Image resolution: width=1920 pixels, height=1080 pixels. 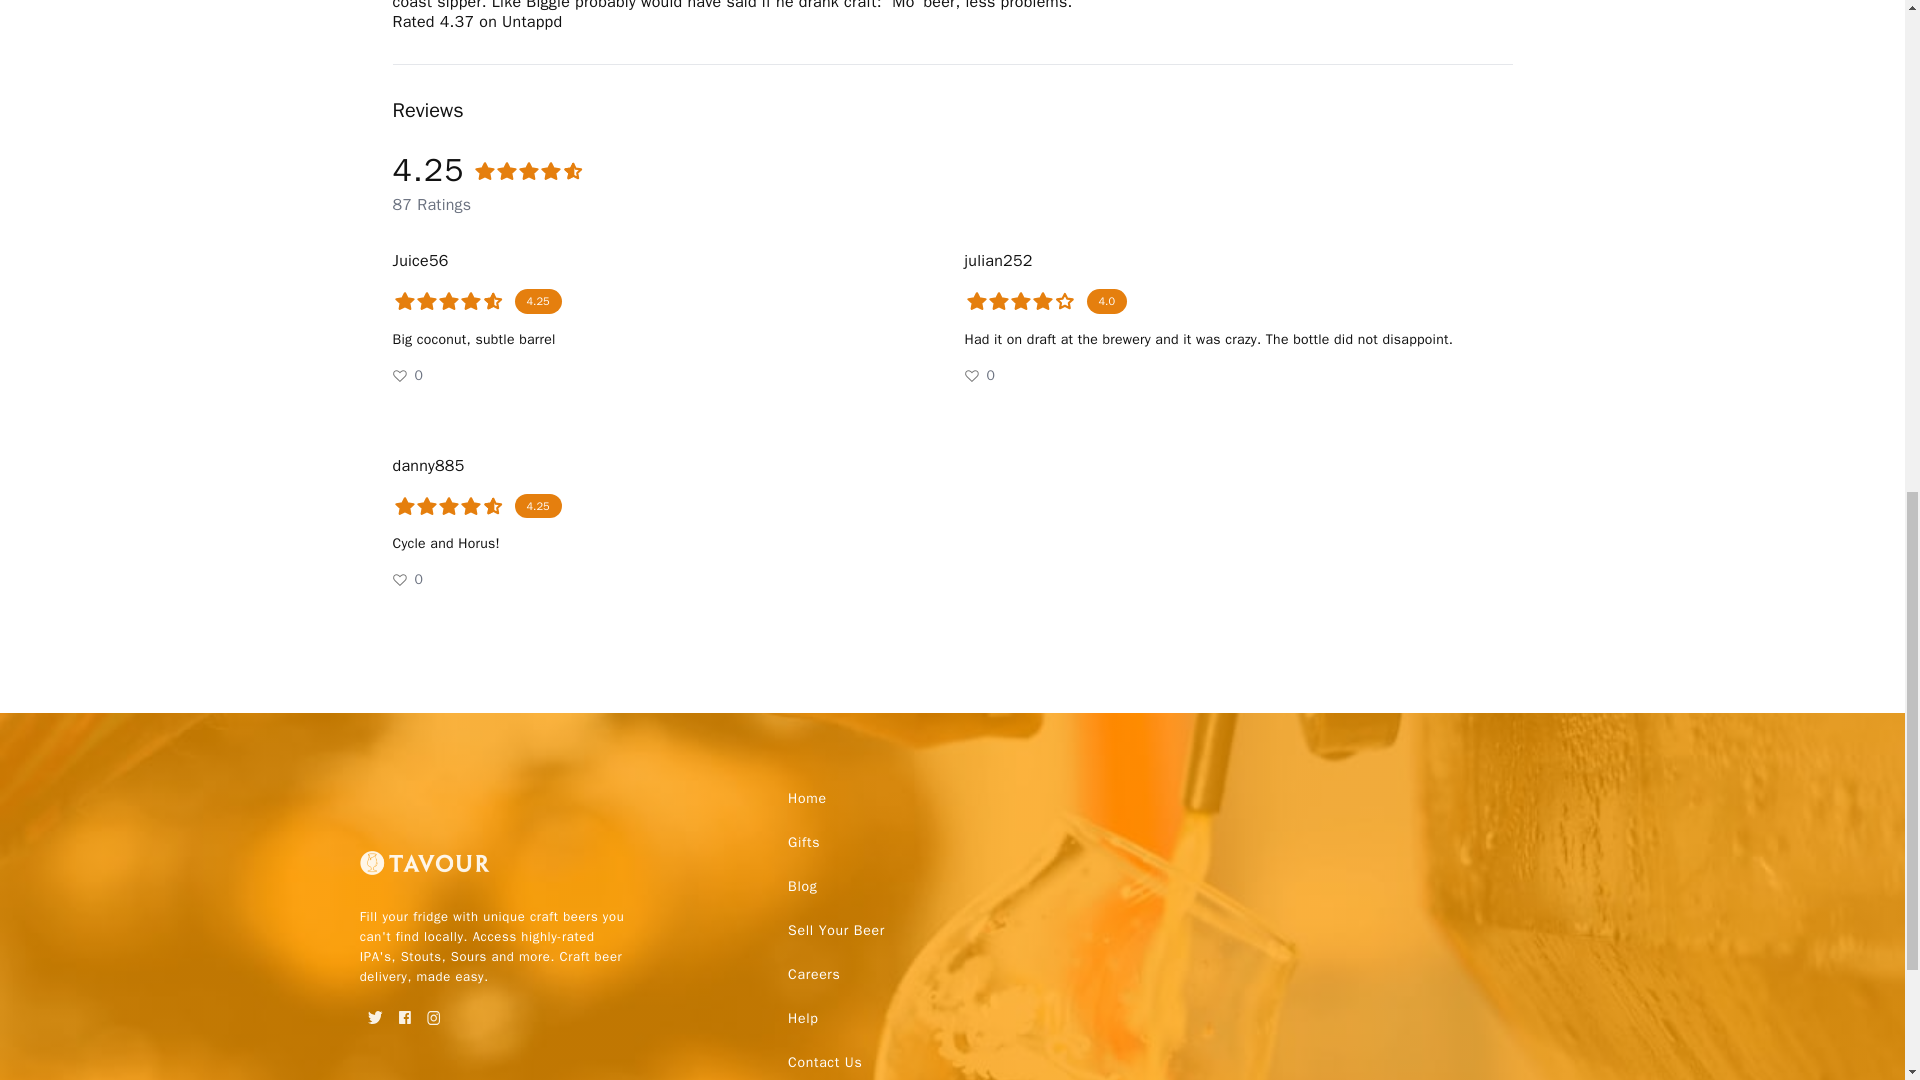 What do you see at coordinates (807, 798) in the screenshot?
I see `home` at bounding box center [807, 798].